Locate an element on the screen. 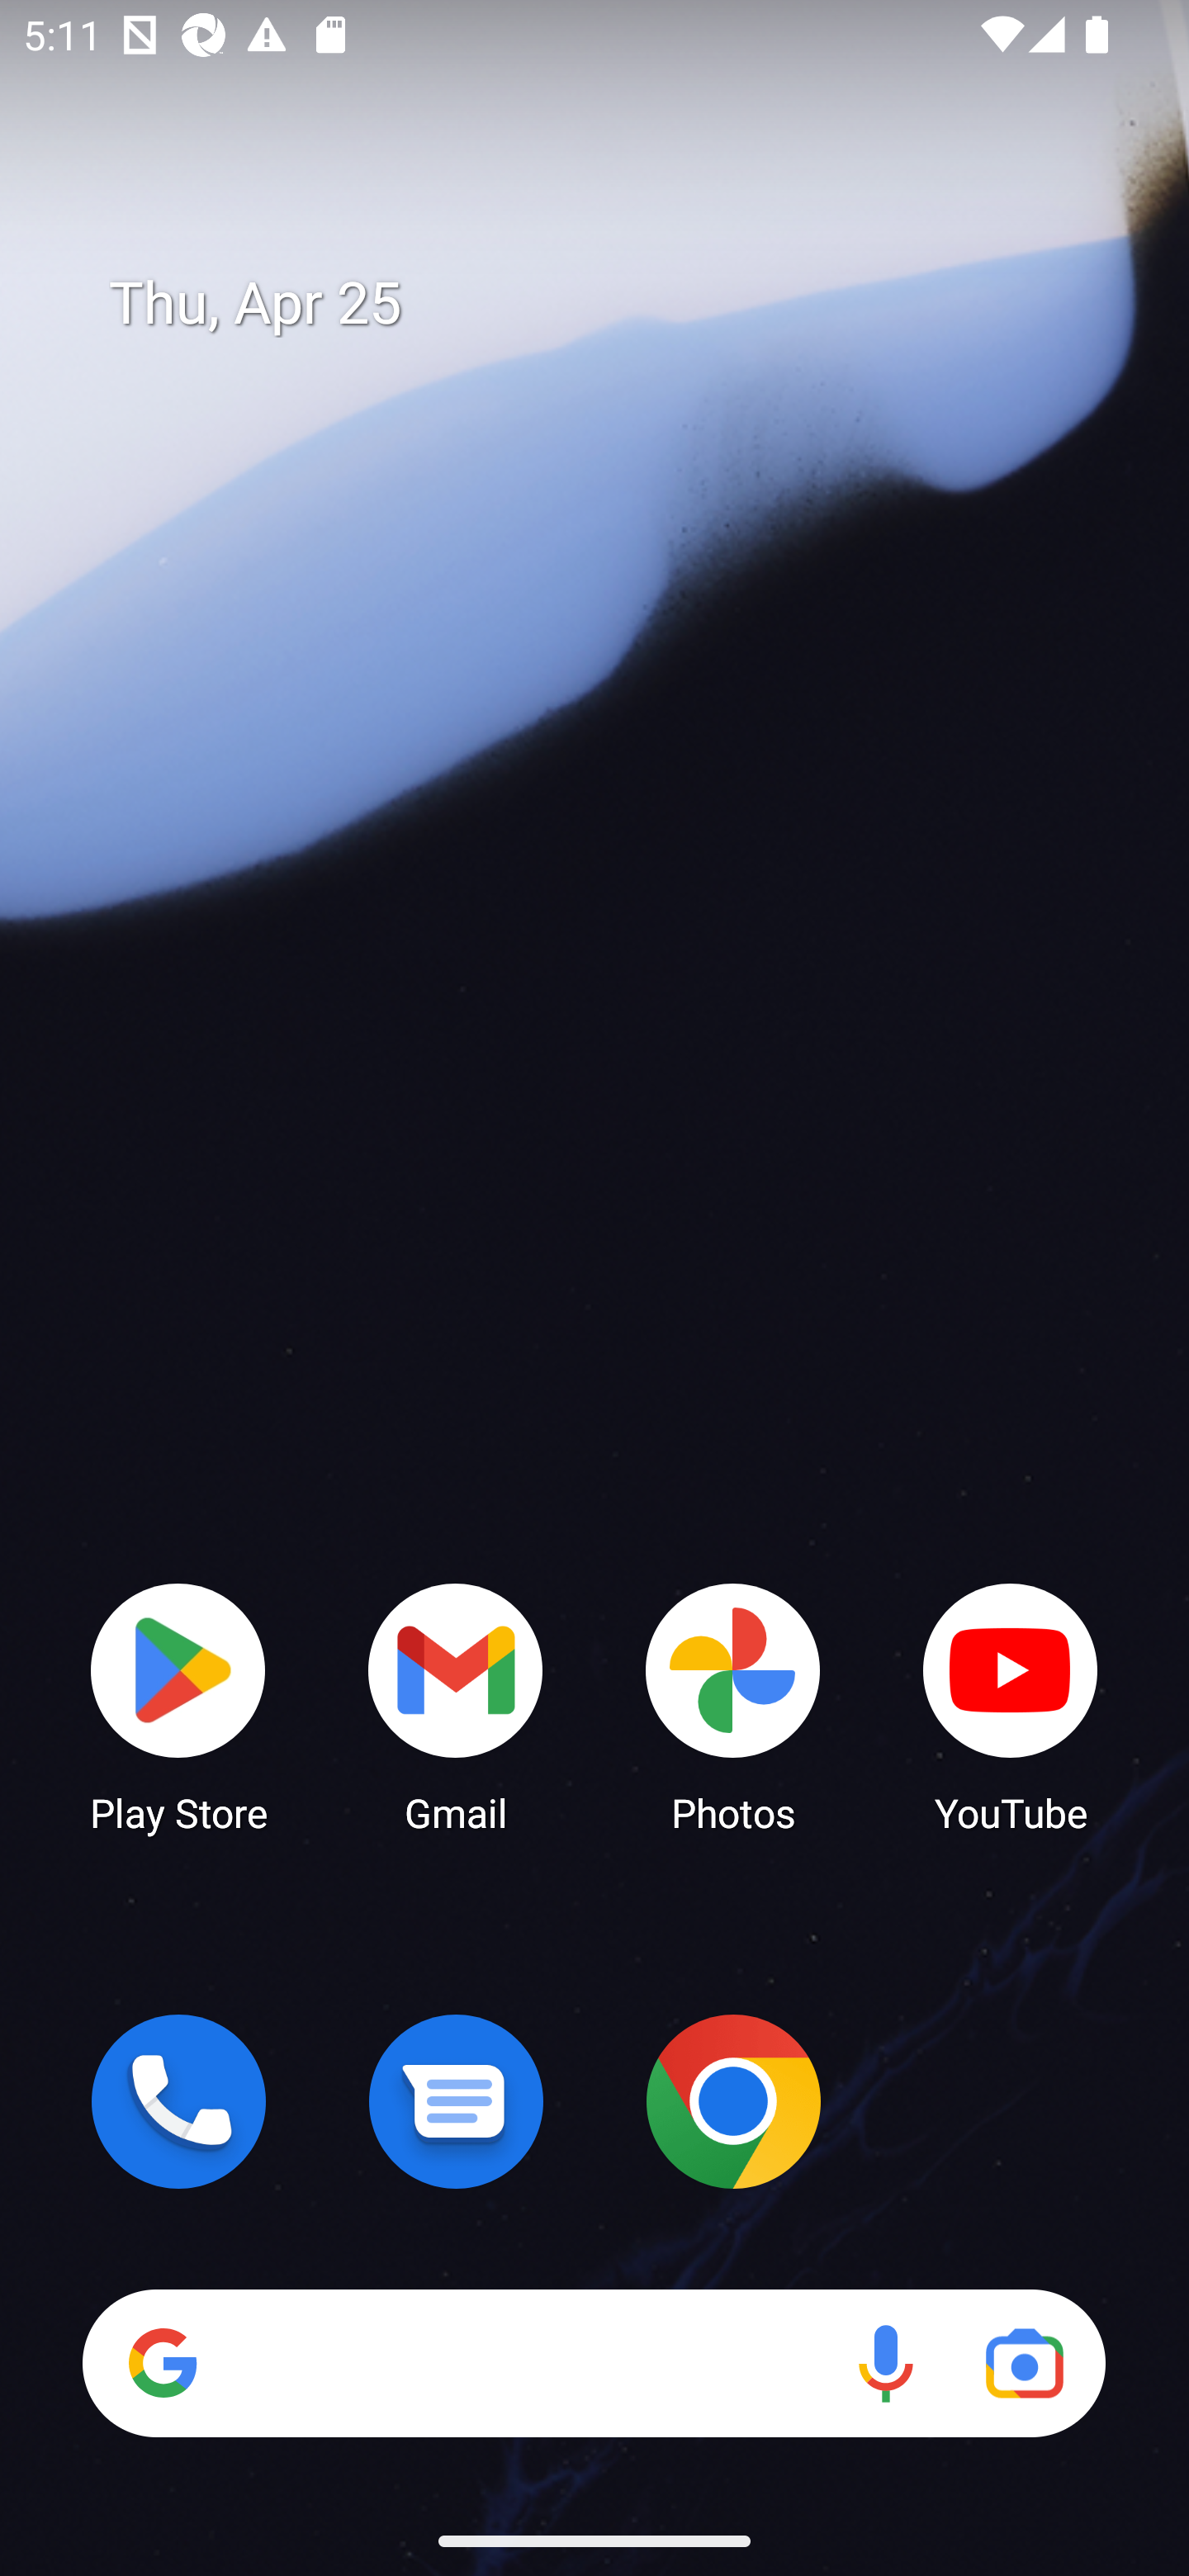 This screenshot has width=1189, height=2576. Voice search is located at coordinates (885, 2363).